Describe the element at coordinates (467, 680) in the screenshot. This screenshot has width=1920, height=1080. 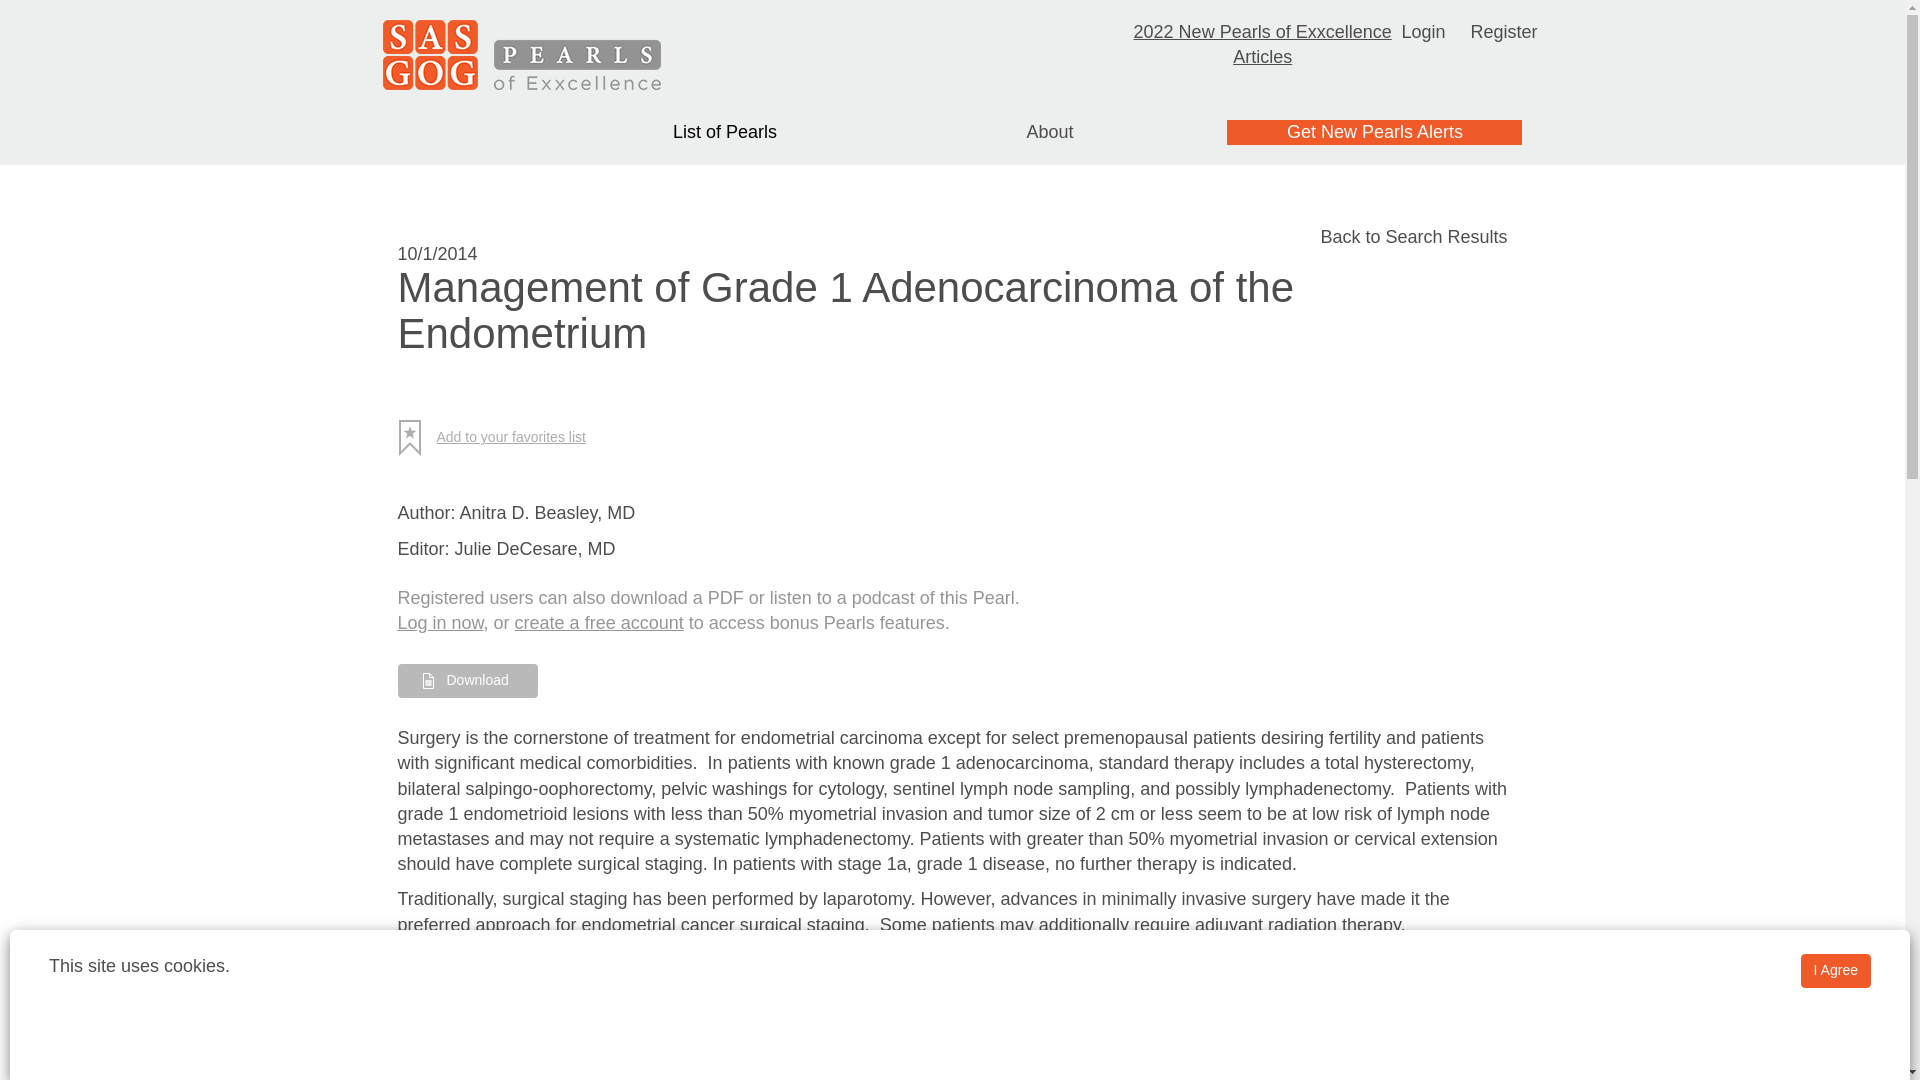
I see `Download` at that location.